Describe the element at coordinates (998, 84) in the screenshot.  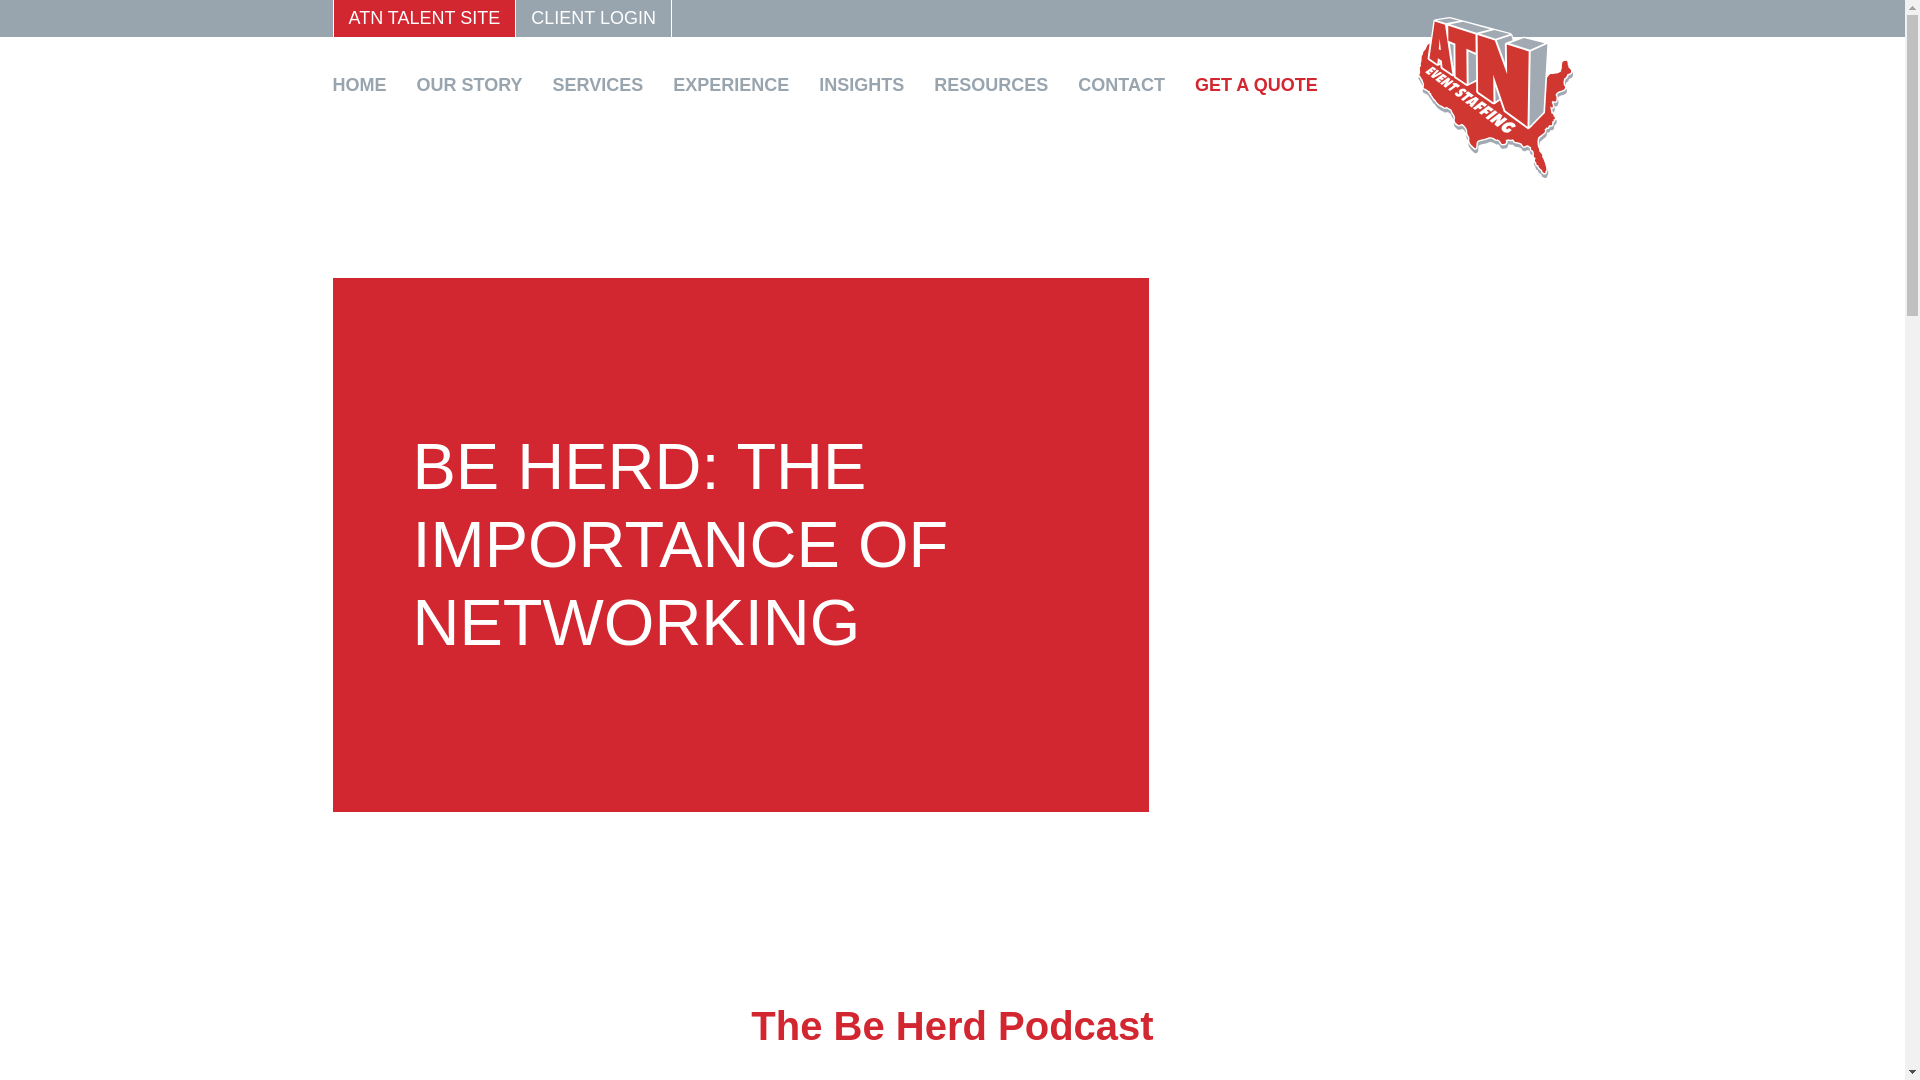
I see `RESOURCES` at that location.